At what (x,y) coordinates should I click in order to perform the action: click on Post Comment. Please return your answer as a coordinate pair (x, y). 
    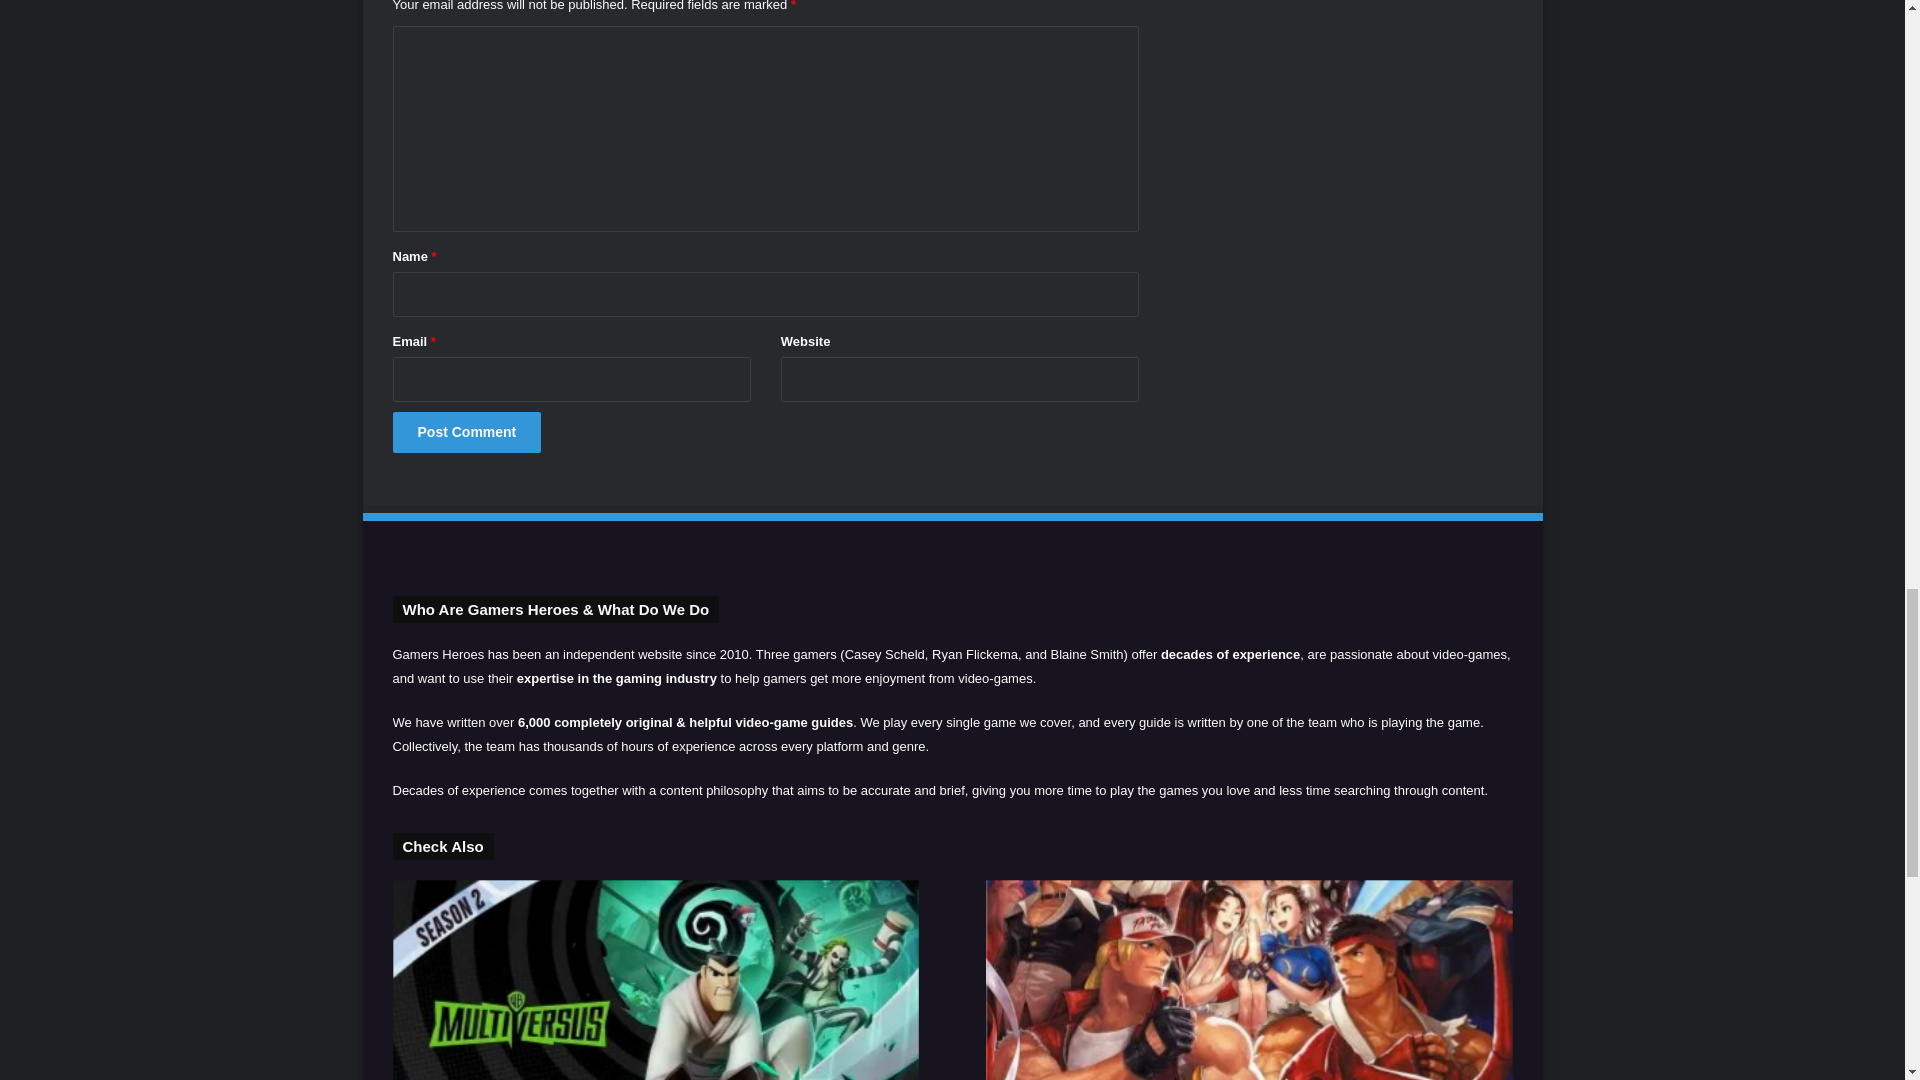
    Looking at the image, I should click on (466, 432).